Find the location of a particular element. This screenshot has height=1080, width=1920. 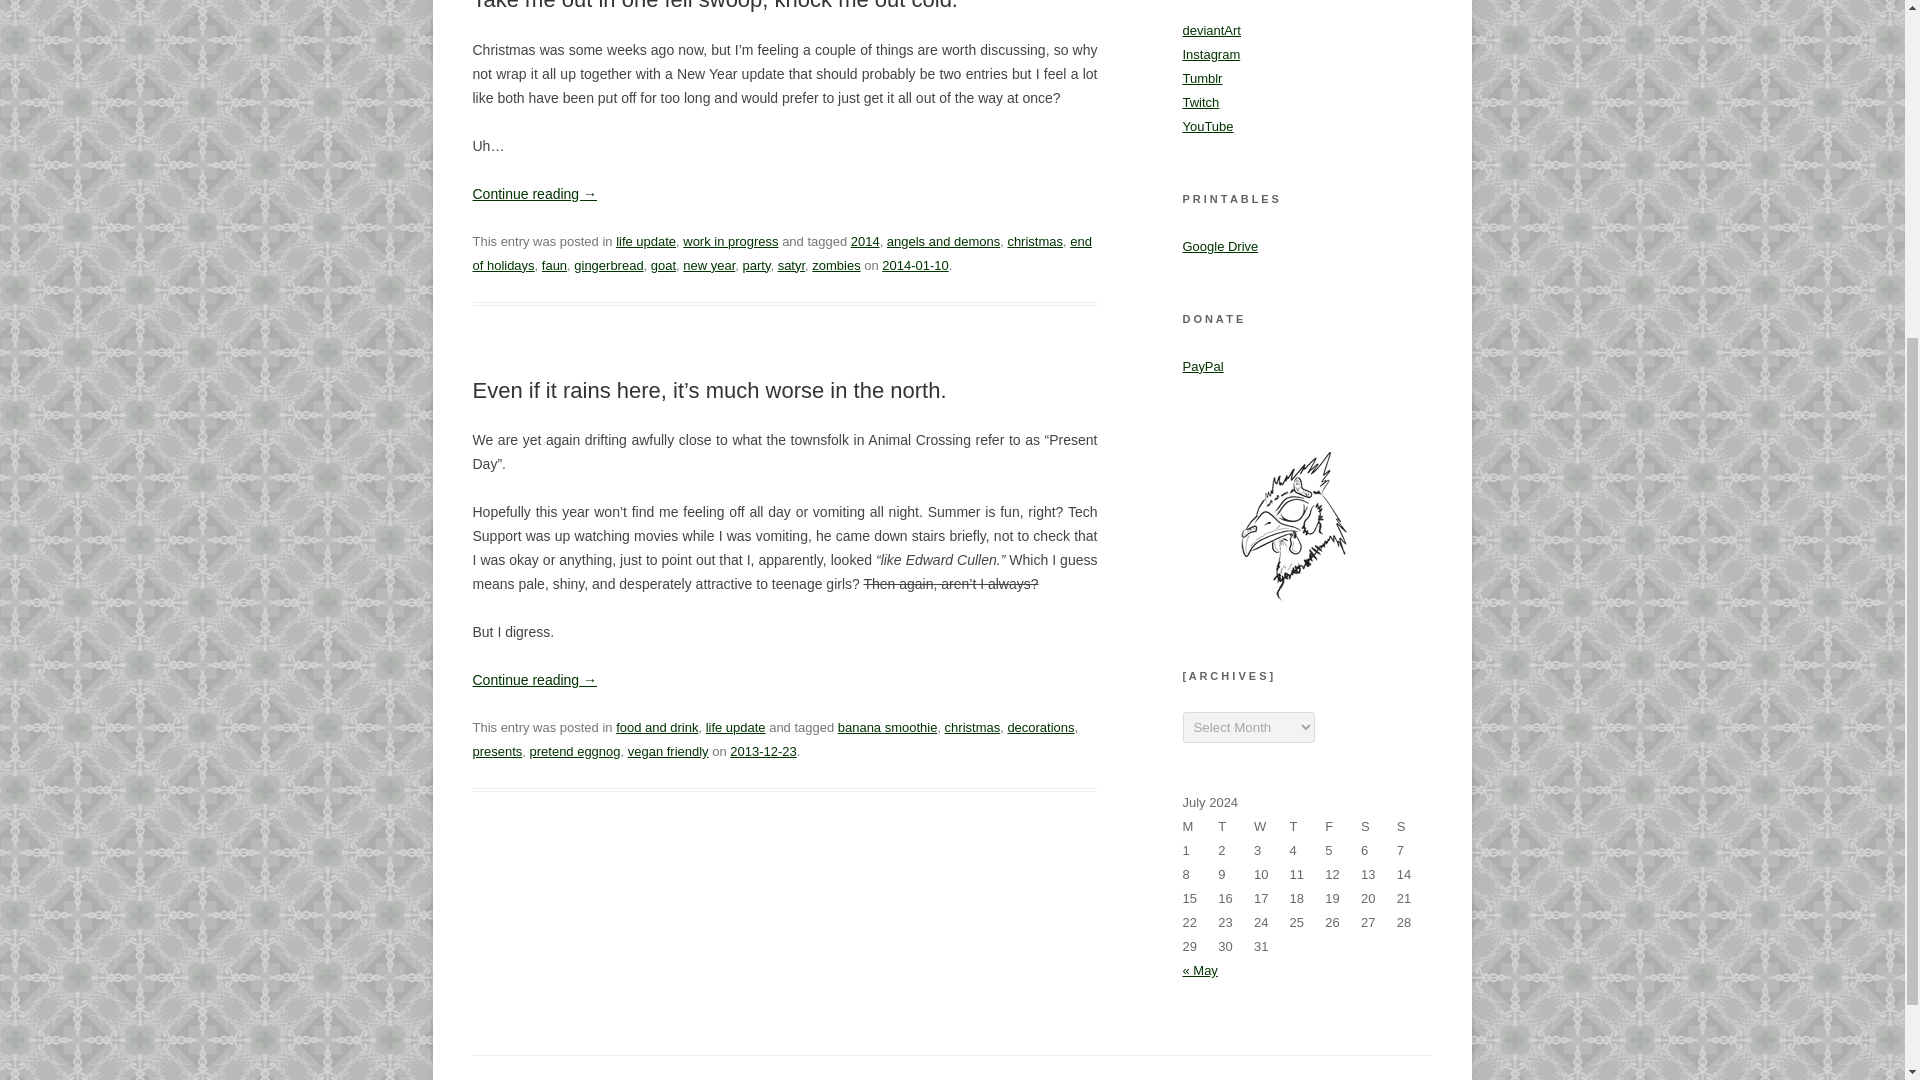

Tuesday is located at coordinates (1235, 827).